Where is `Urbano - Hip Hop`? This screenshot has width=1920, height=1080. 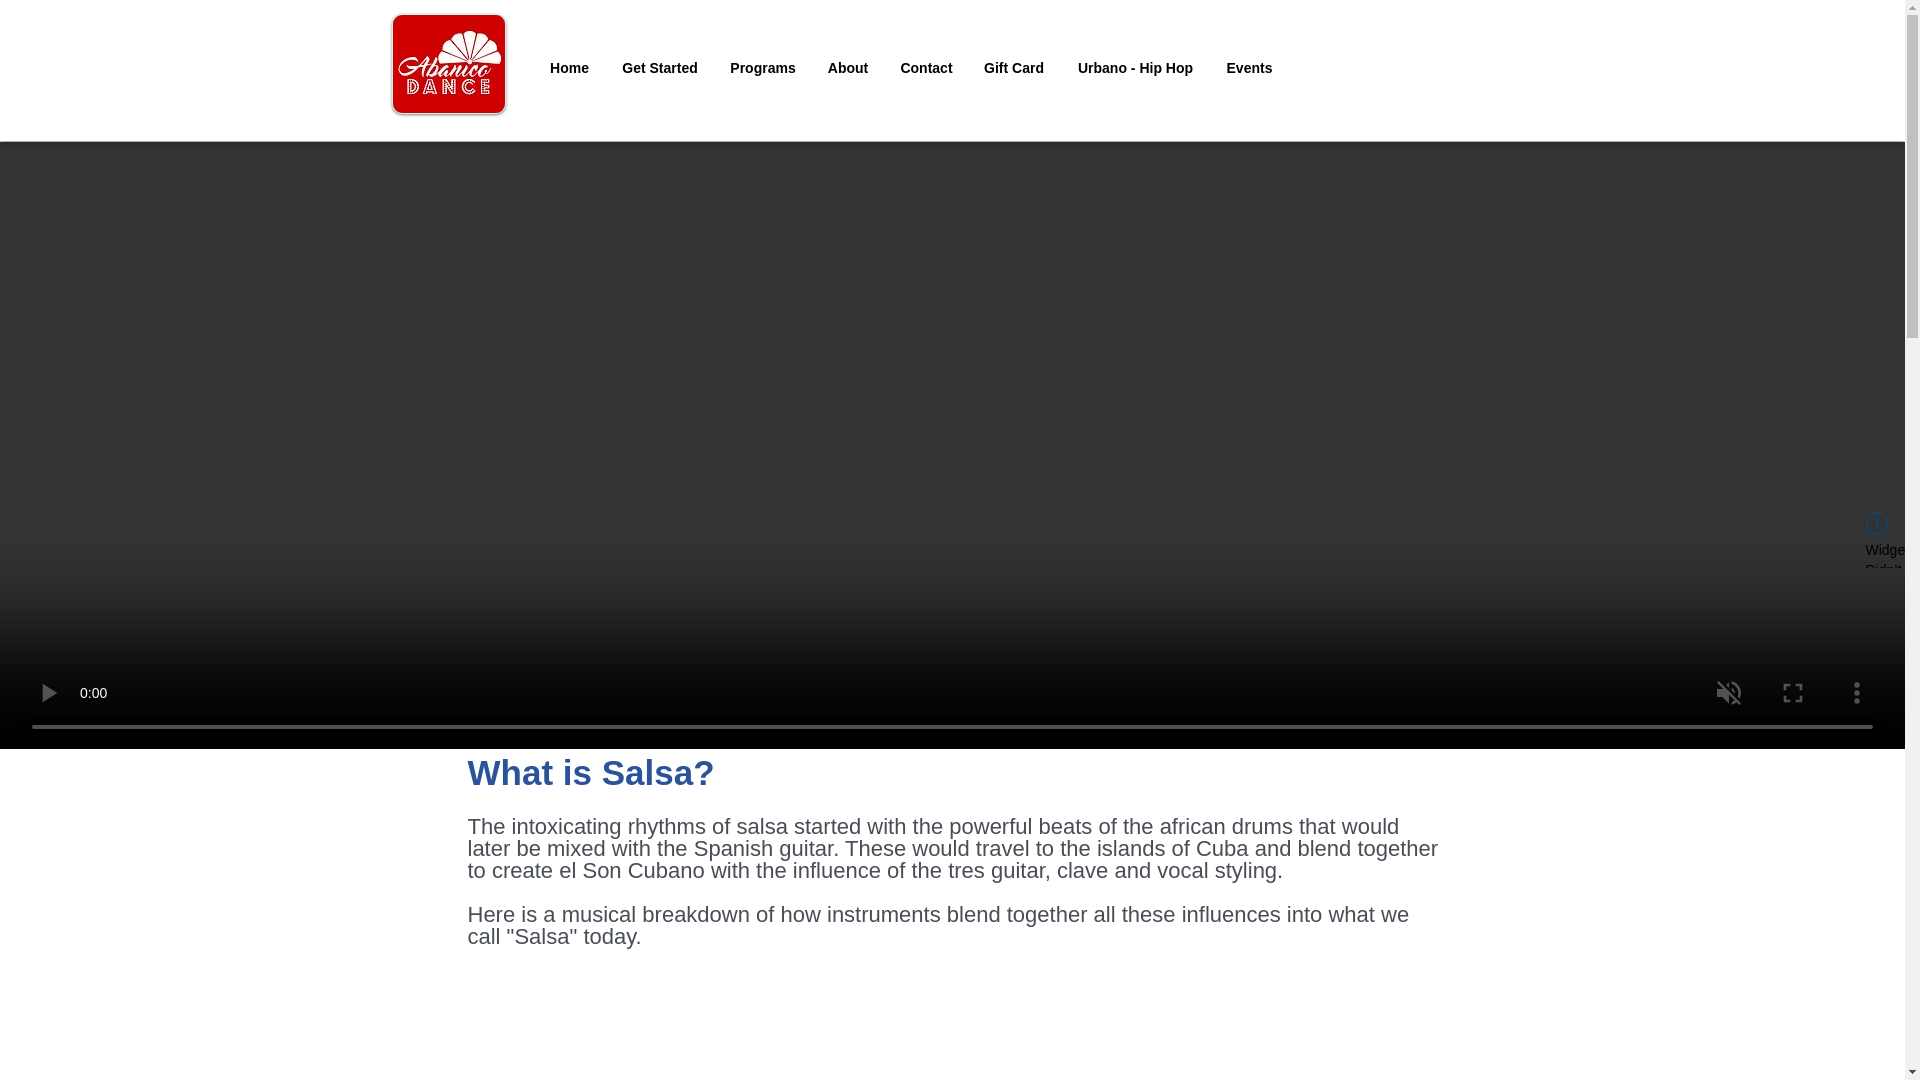 Urbano - Hip Hop is located at coordinates (1135, 68).